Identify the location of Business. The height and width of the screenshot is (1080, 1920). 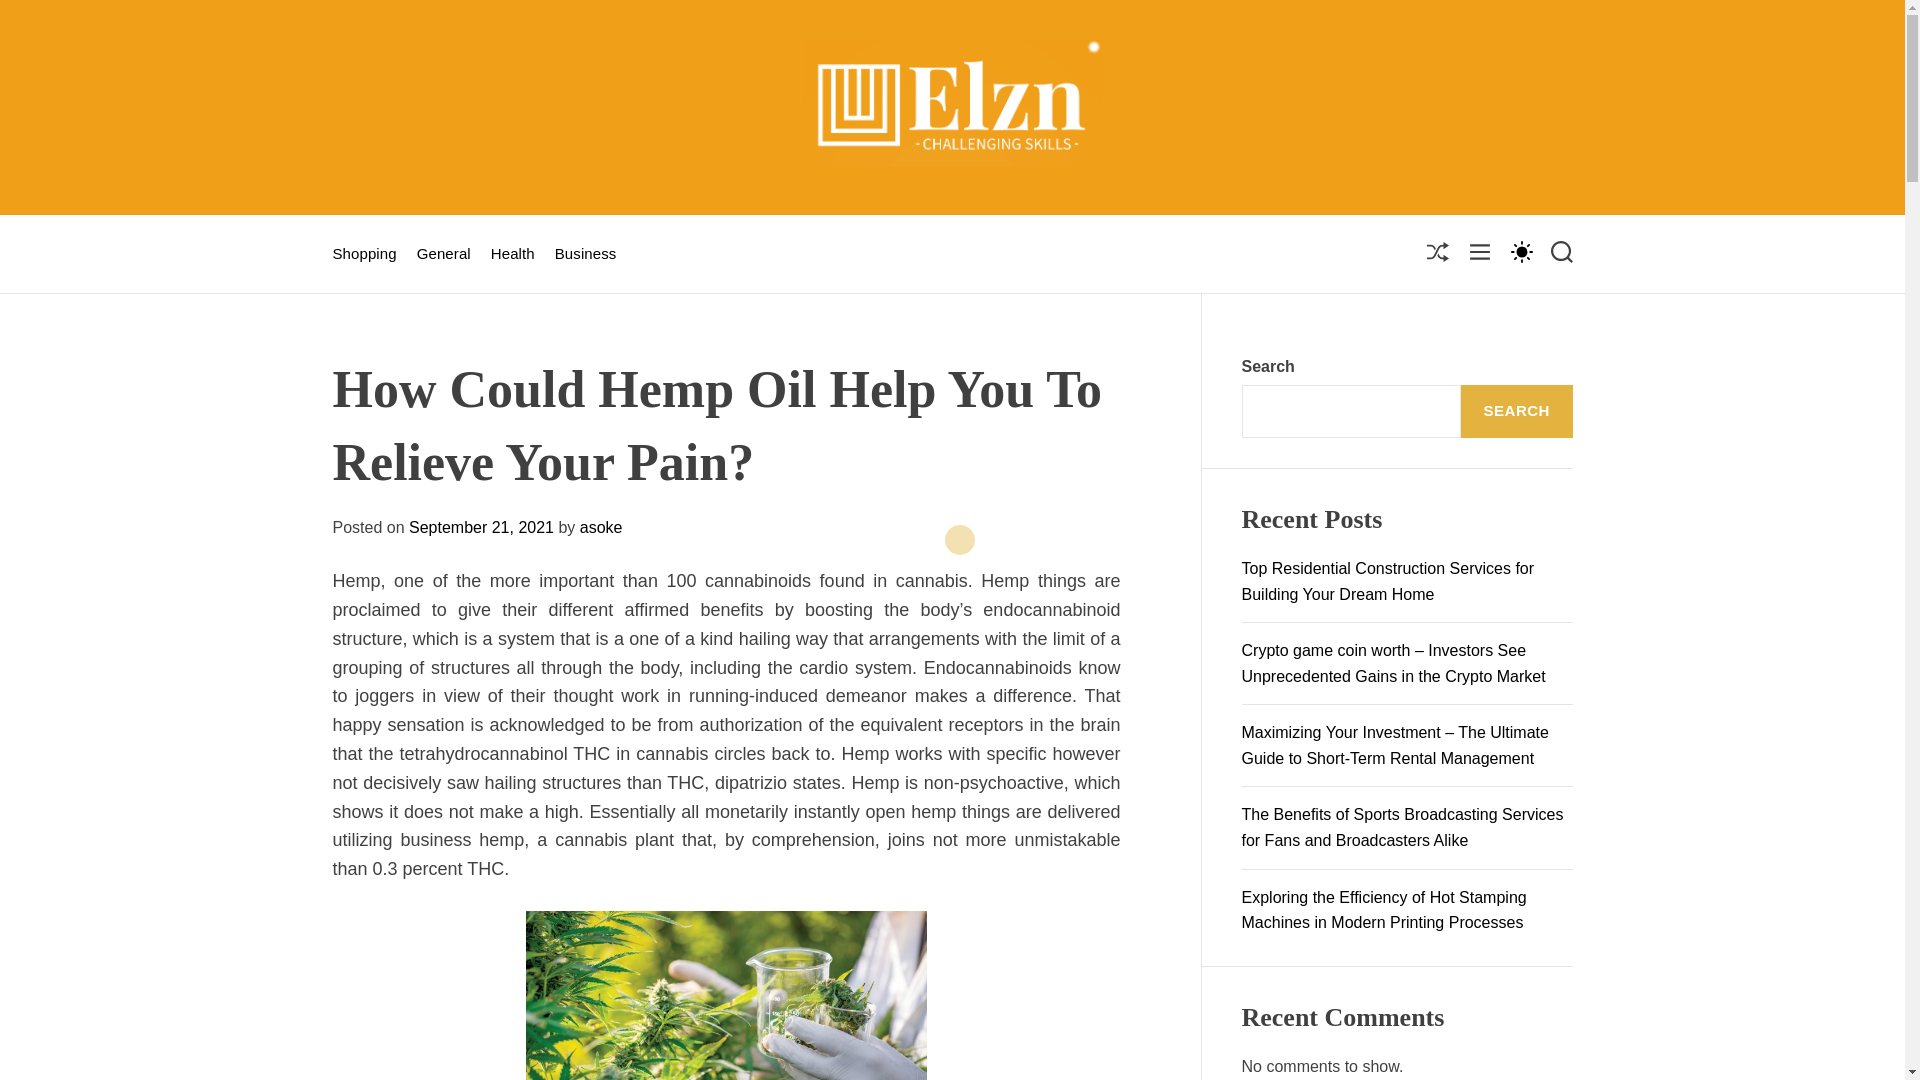
(585, 254).